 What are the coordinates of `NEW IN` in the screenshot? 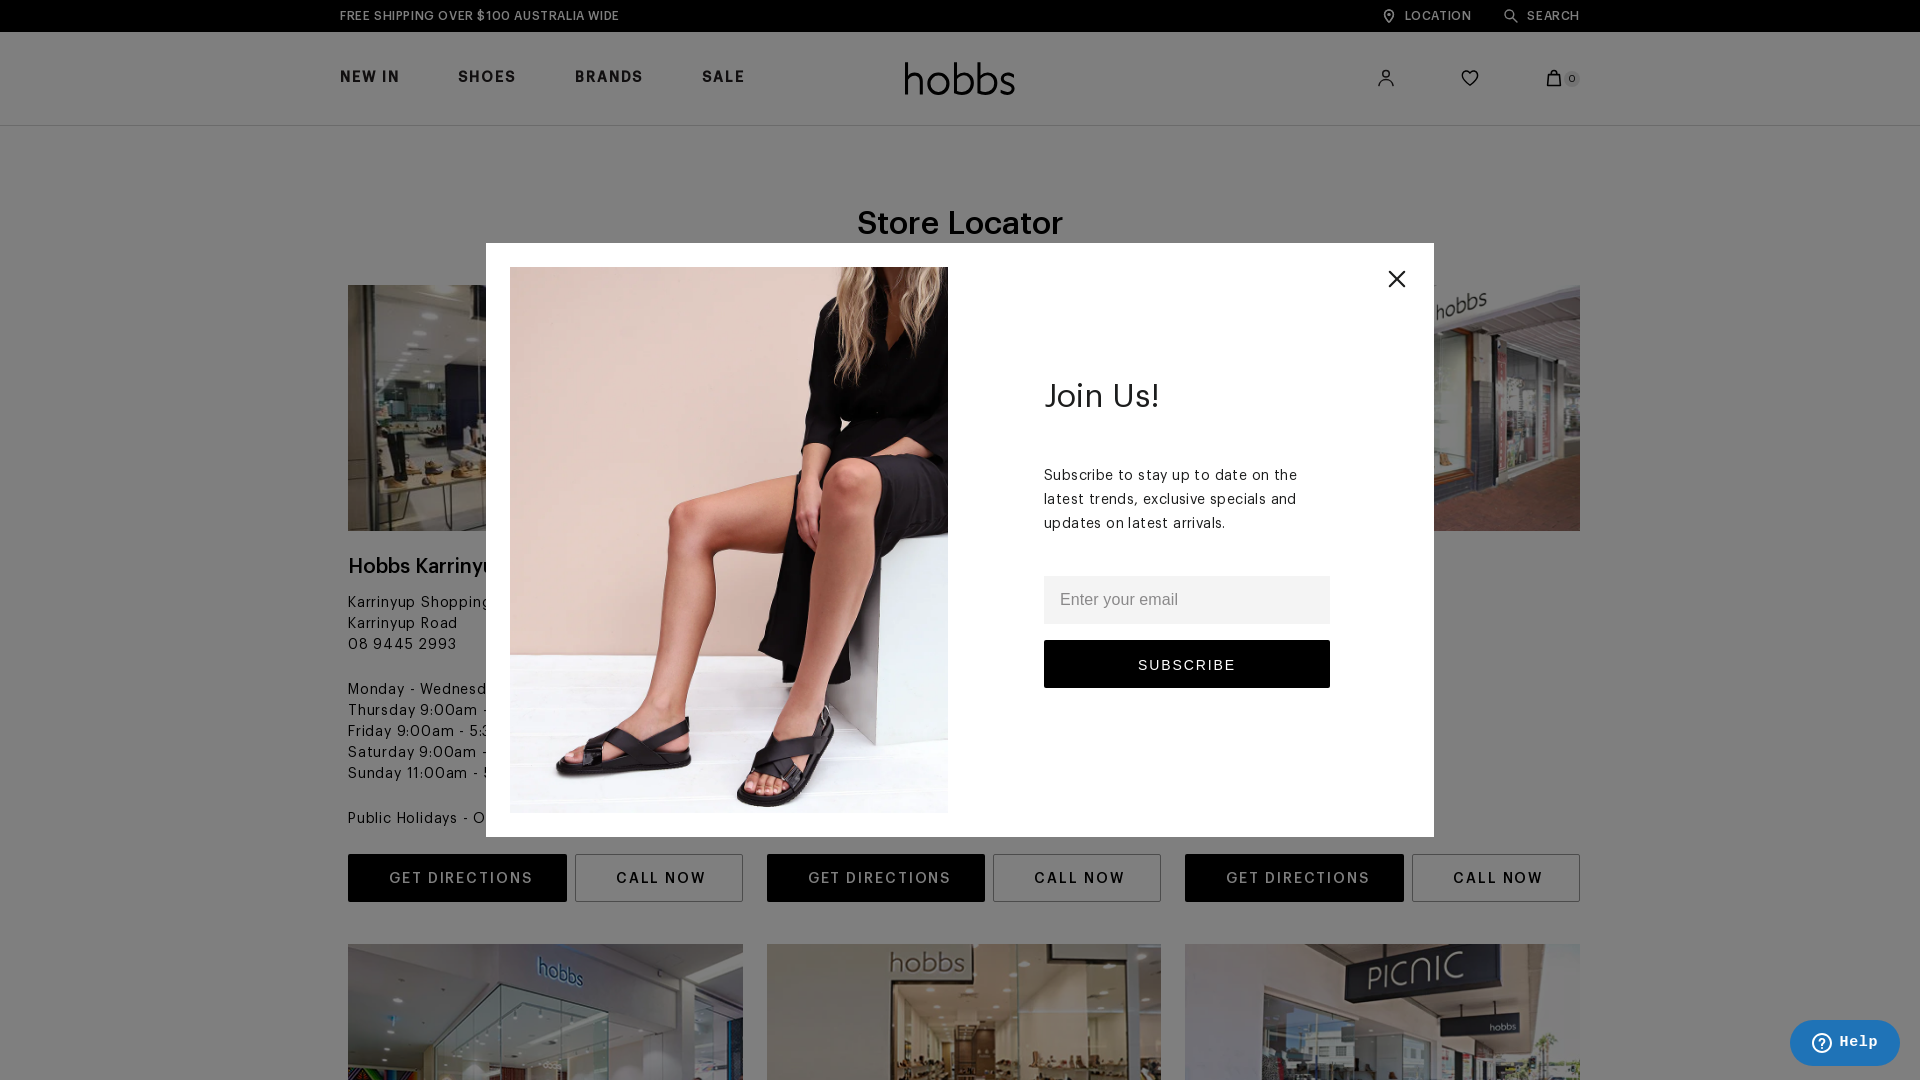 It's located at (370, 98).